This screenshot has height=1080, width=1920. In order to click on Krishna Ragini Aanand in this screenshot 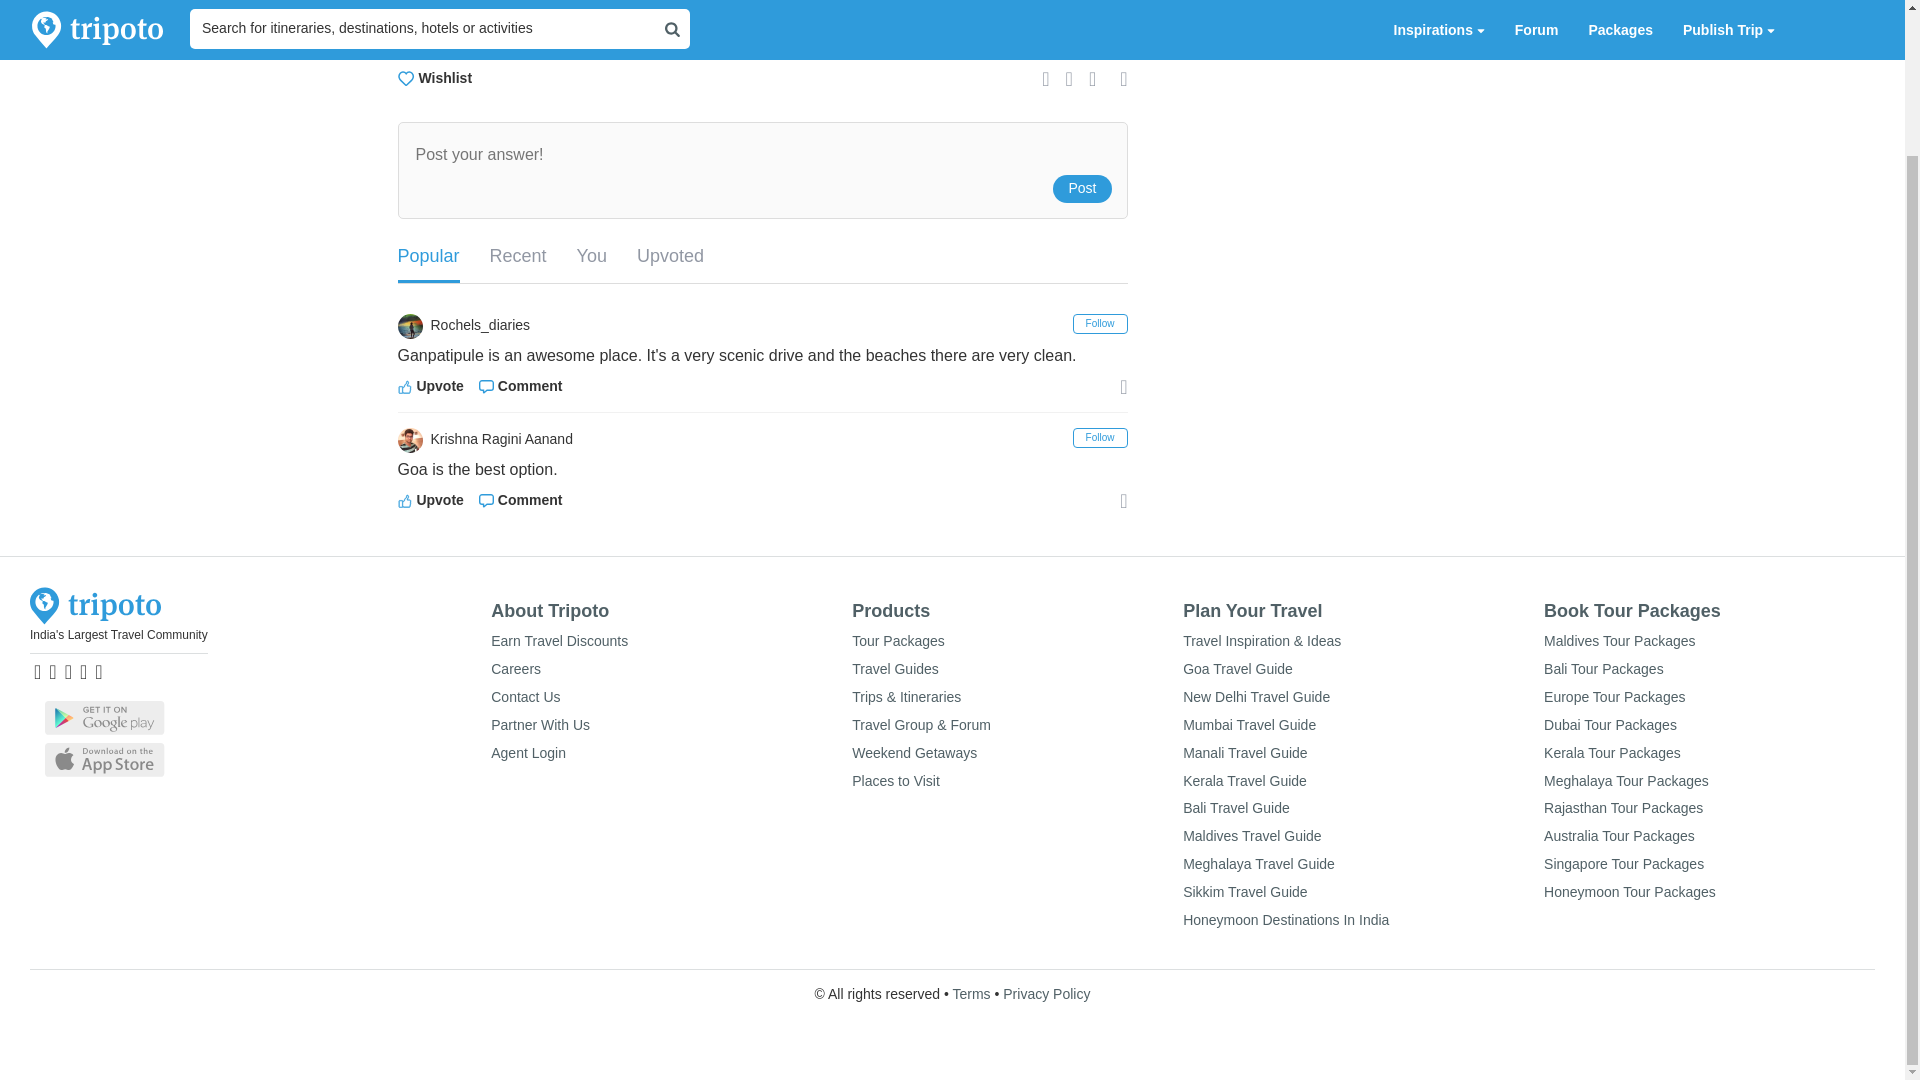, I will do `click(580, 440)`.